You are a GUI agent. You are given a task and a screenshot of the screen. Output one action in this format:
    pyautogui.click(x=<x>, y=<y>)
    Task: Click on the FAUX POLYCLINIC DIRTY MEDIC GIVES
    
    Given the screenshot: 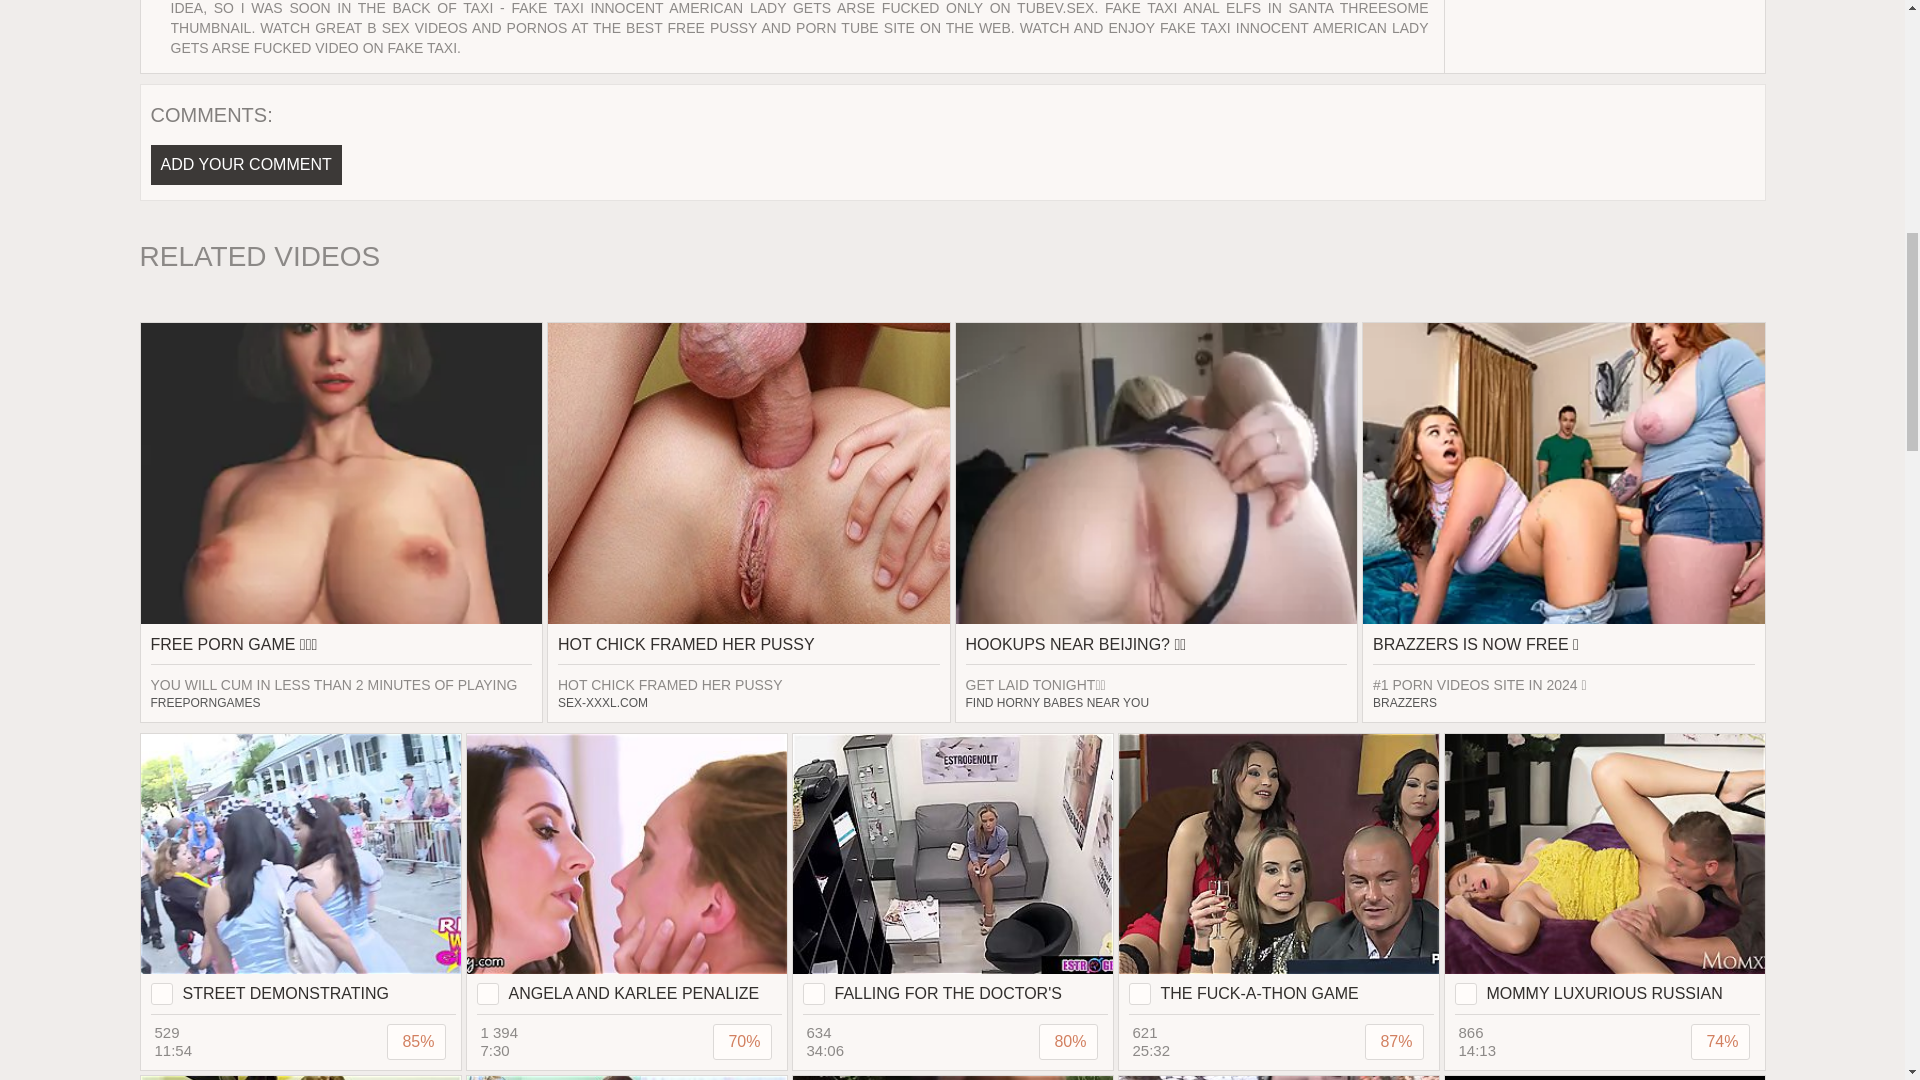 What is the action you would take?
    pyautogui.click(x=626, y=1078)
    